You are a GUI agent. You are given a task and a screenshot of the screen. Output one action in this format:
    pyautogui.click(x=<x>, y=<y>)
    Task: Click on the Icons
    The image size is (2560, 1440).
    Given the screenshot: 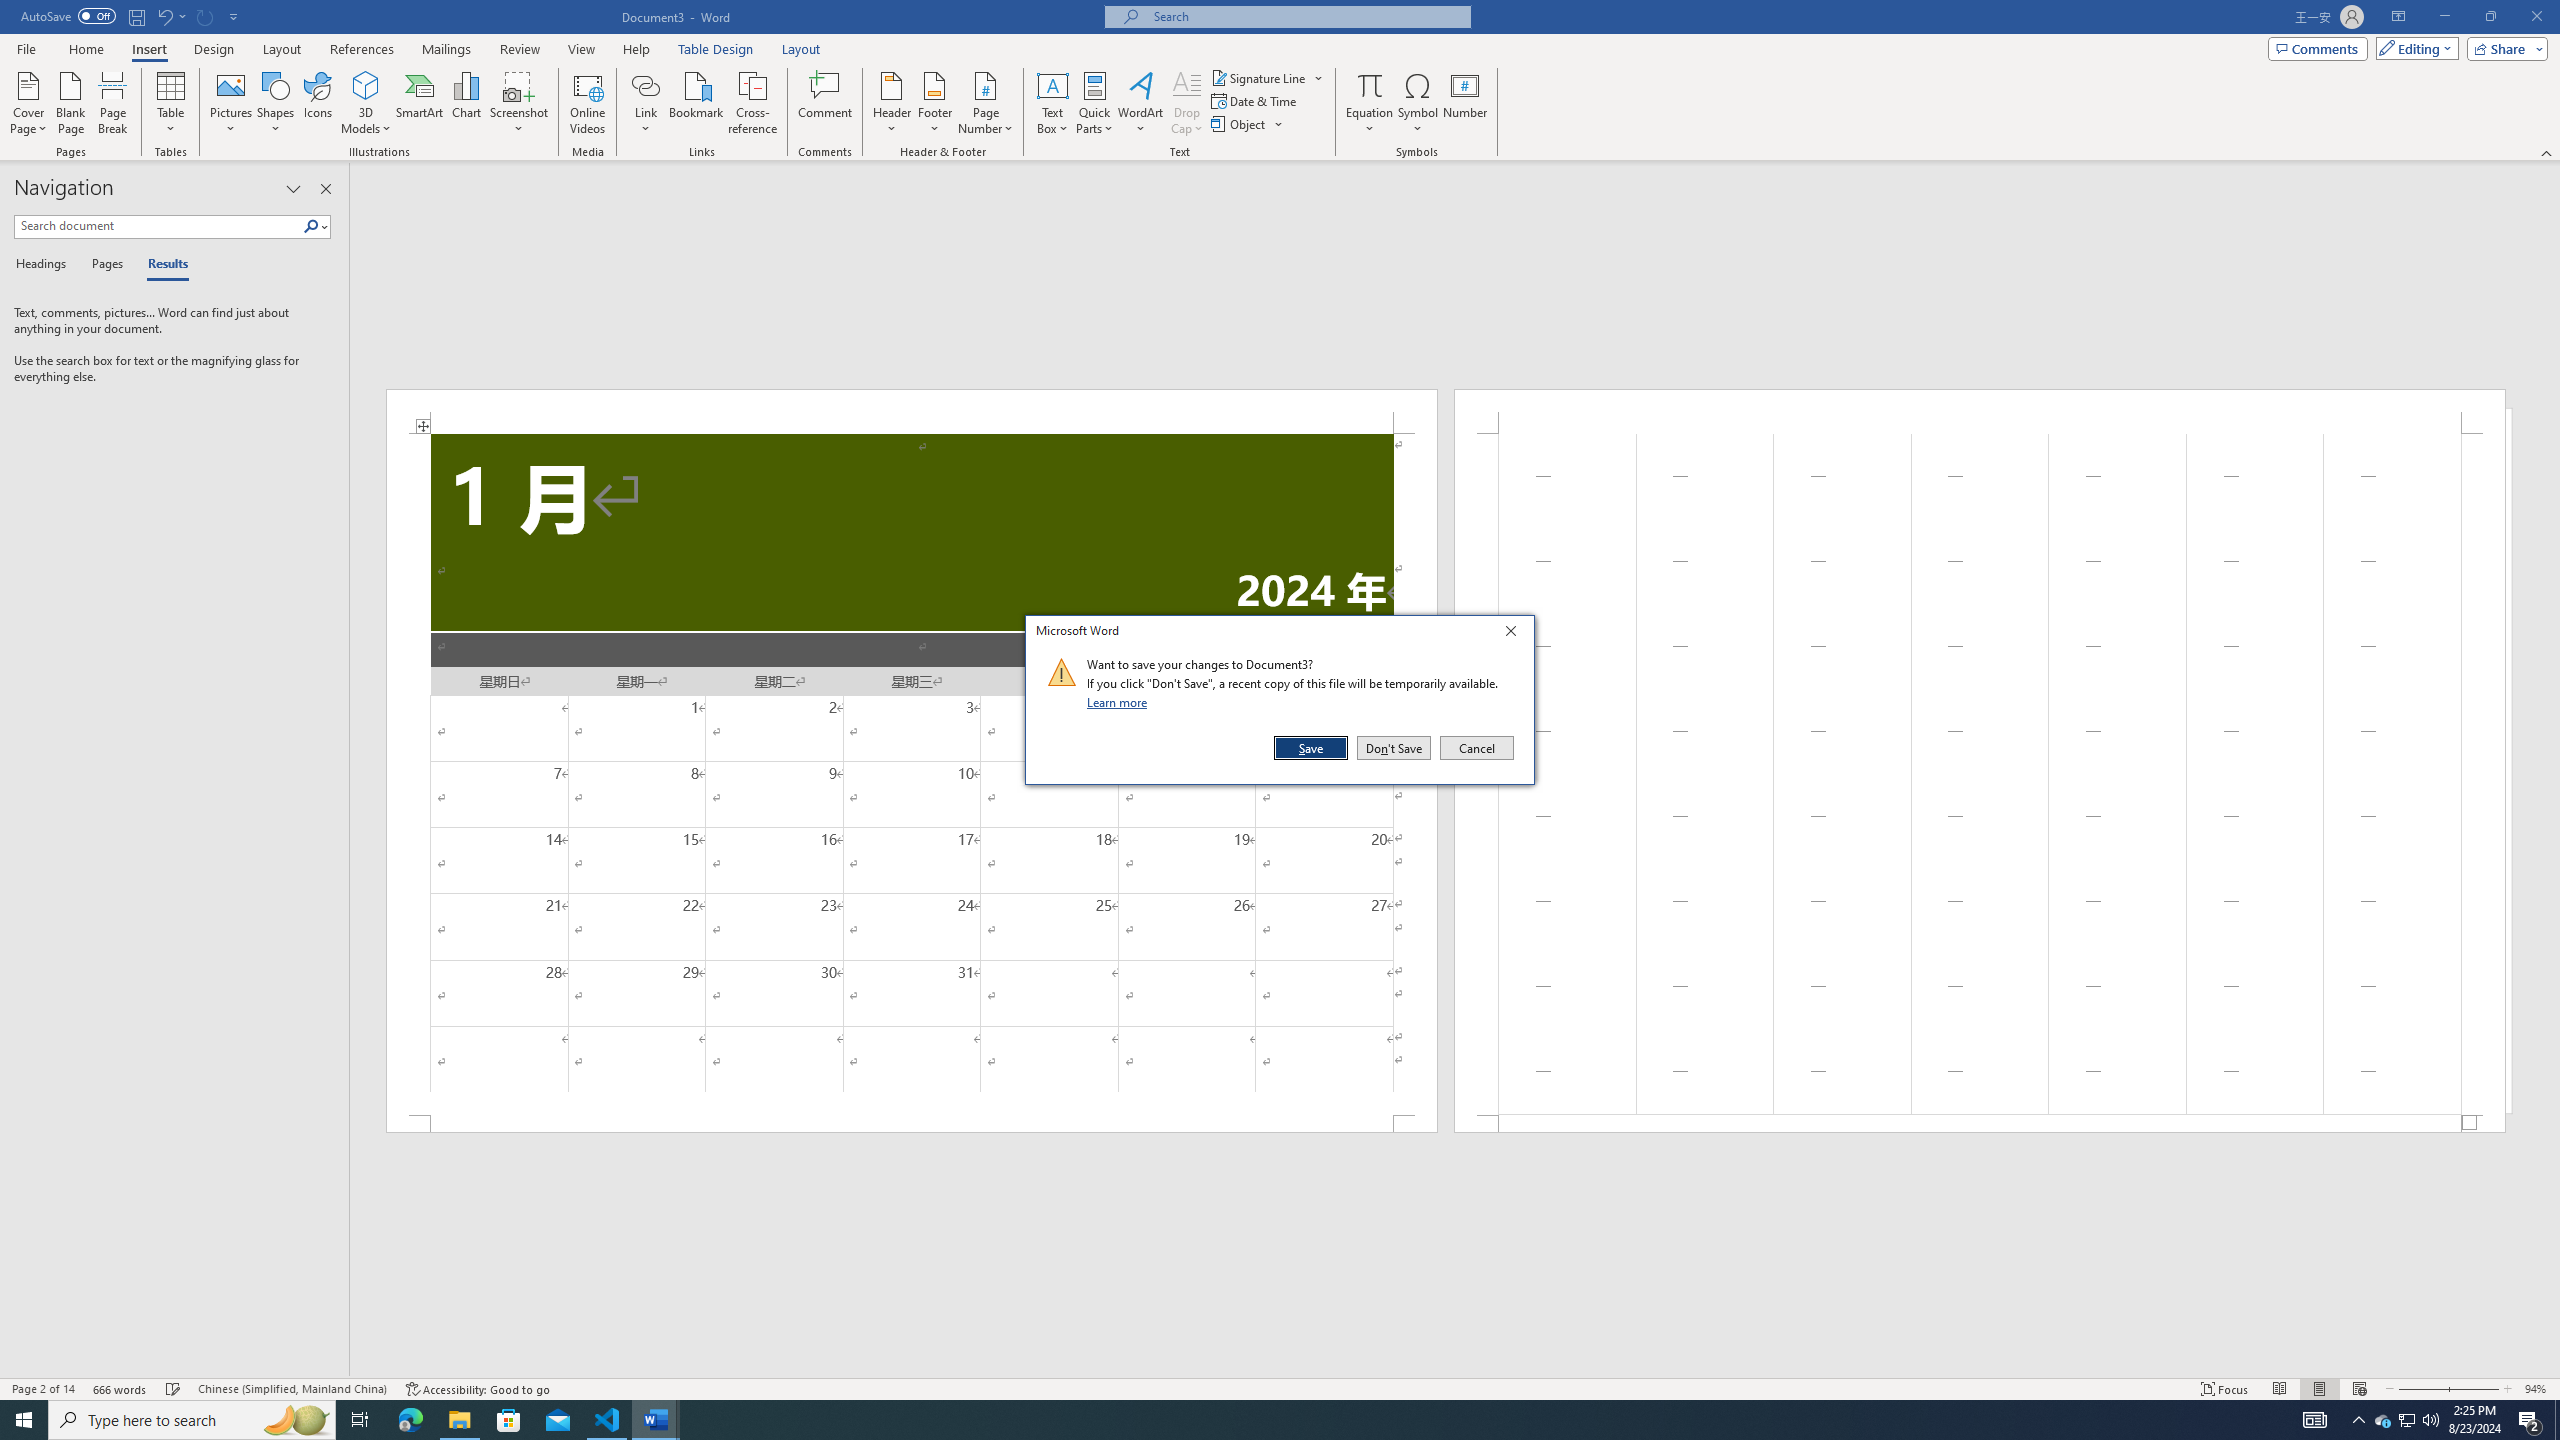 What is the action you would take?
    pyautogui.click(x=316, y=103)
    